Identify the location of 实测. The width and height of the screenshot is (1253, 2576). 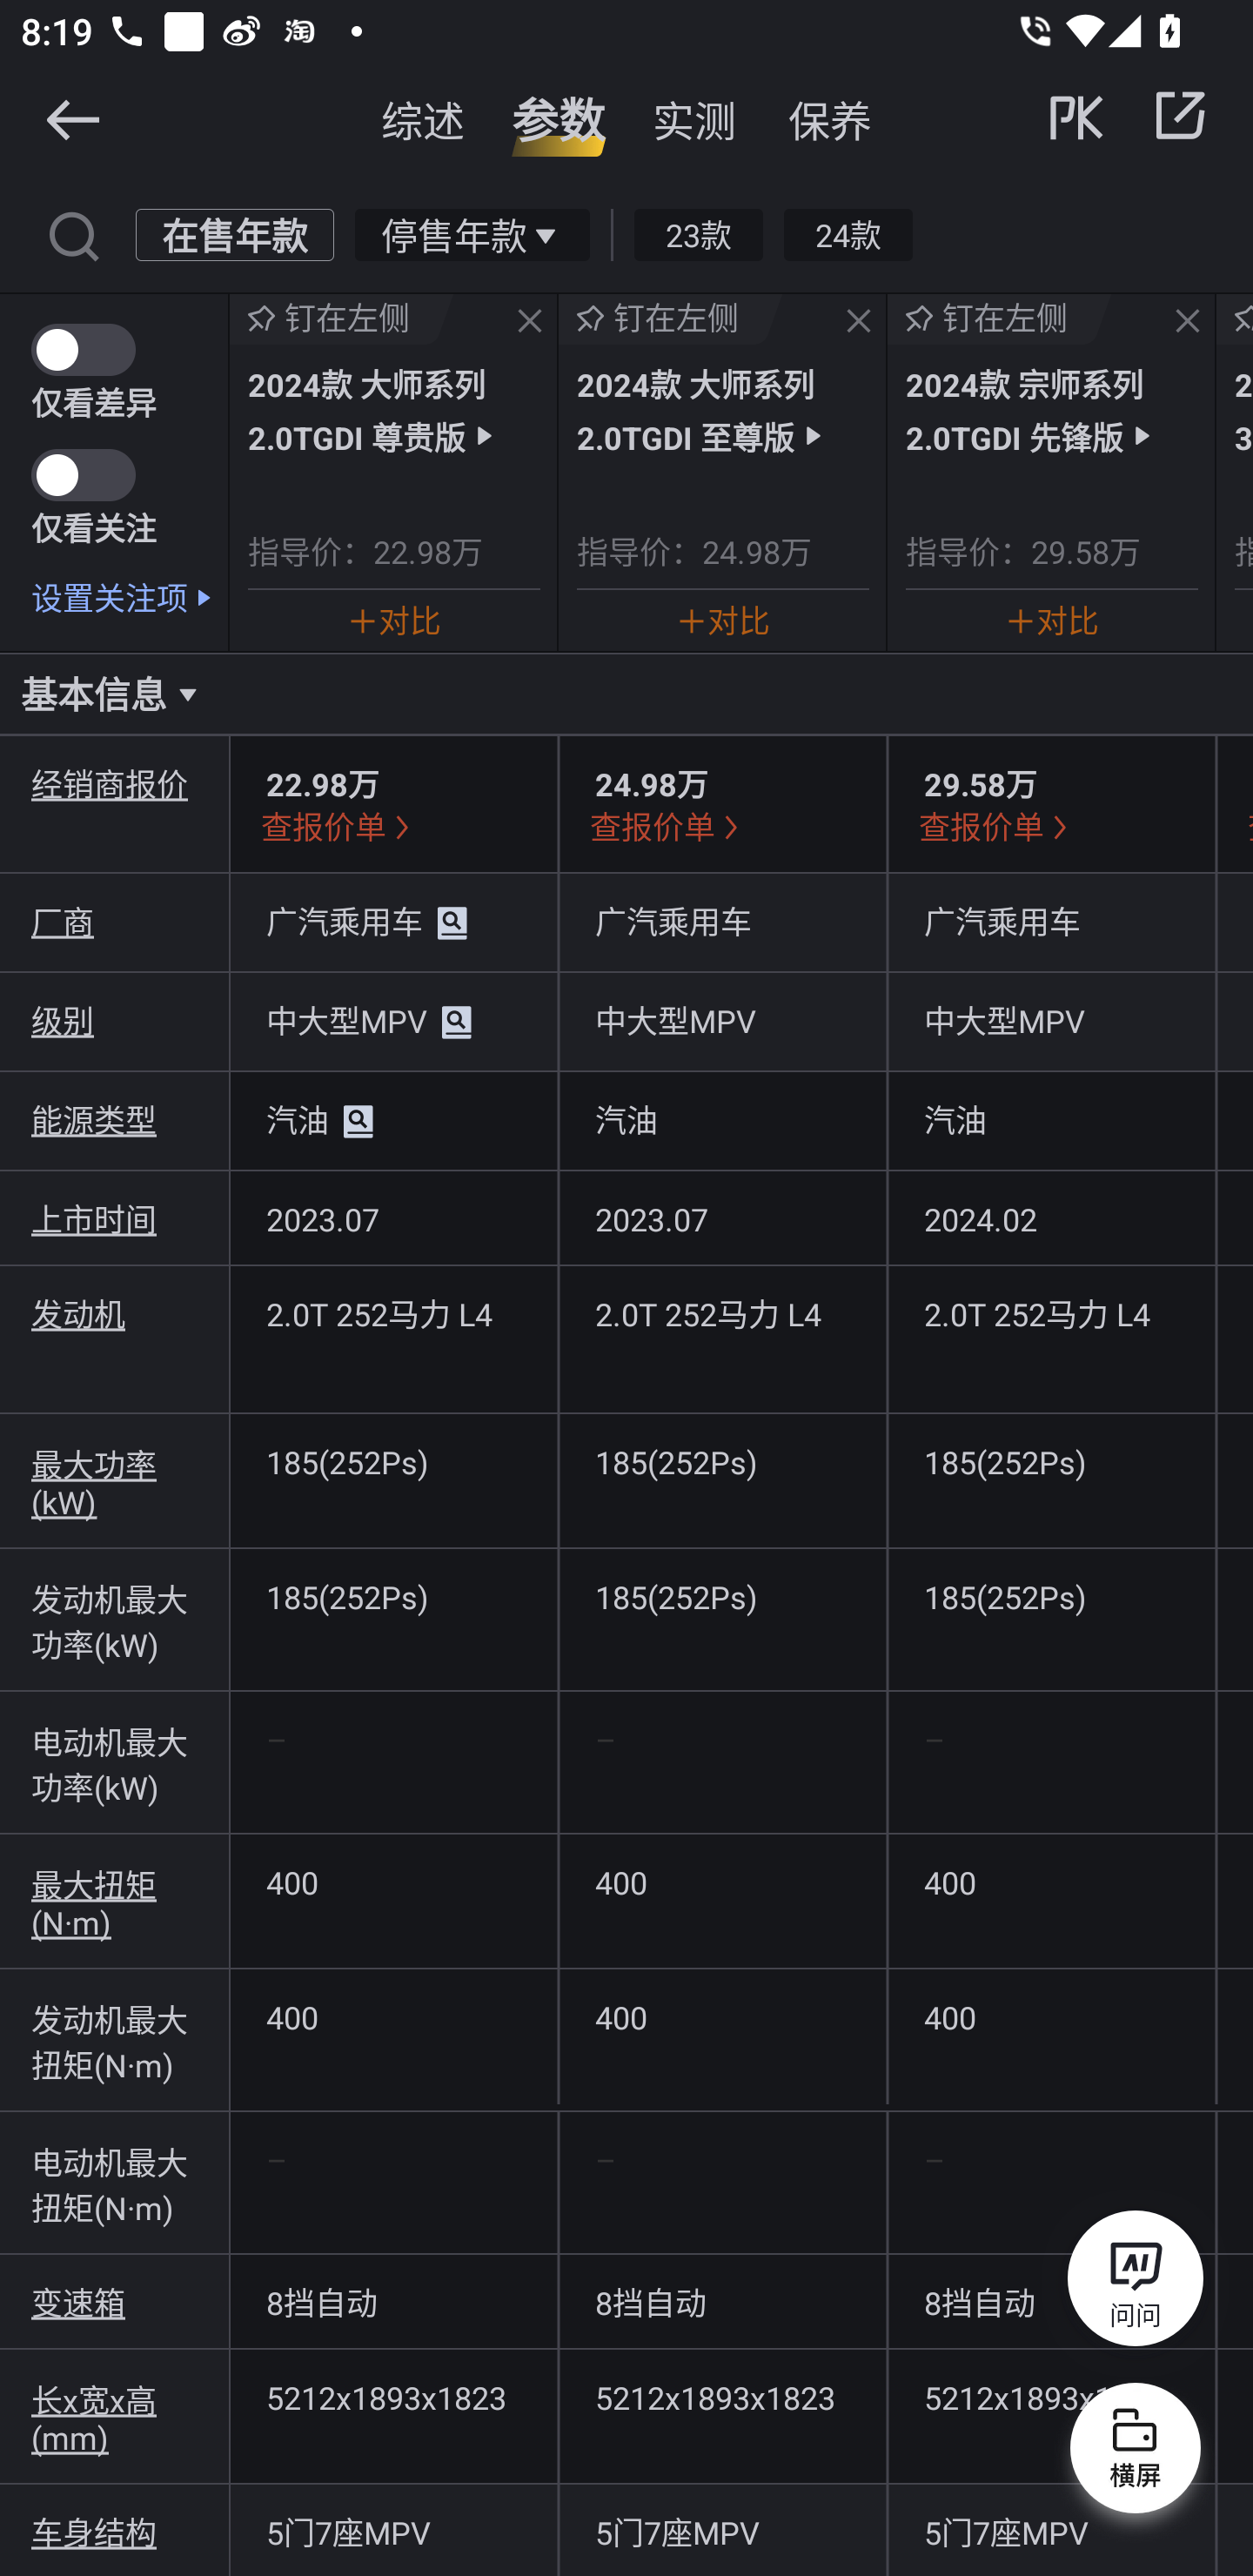
(694, 119).